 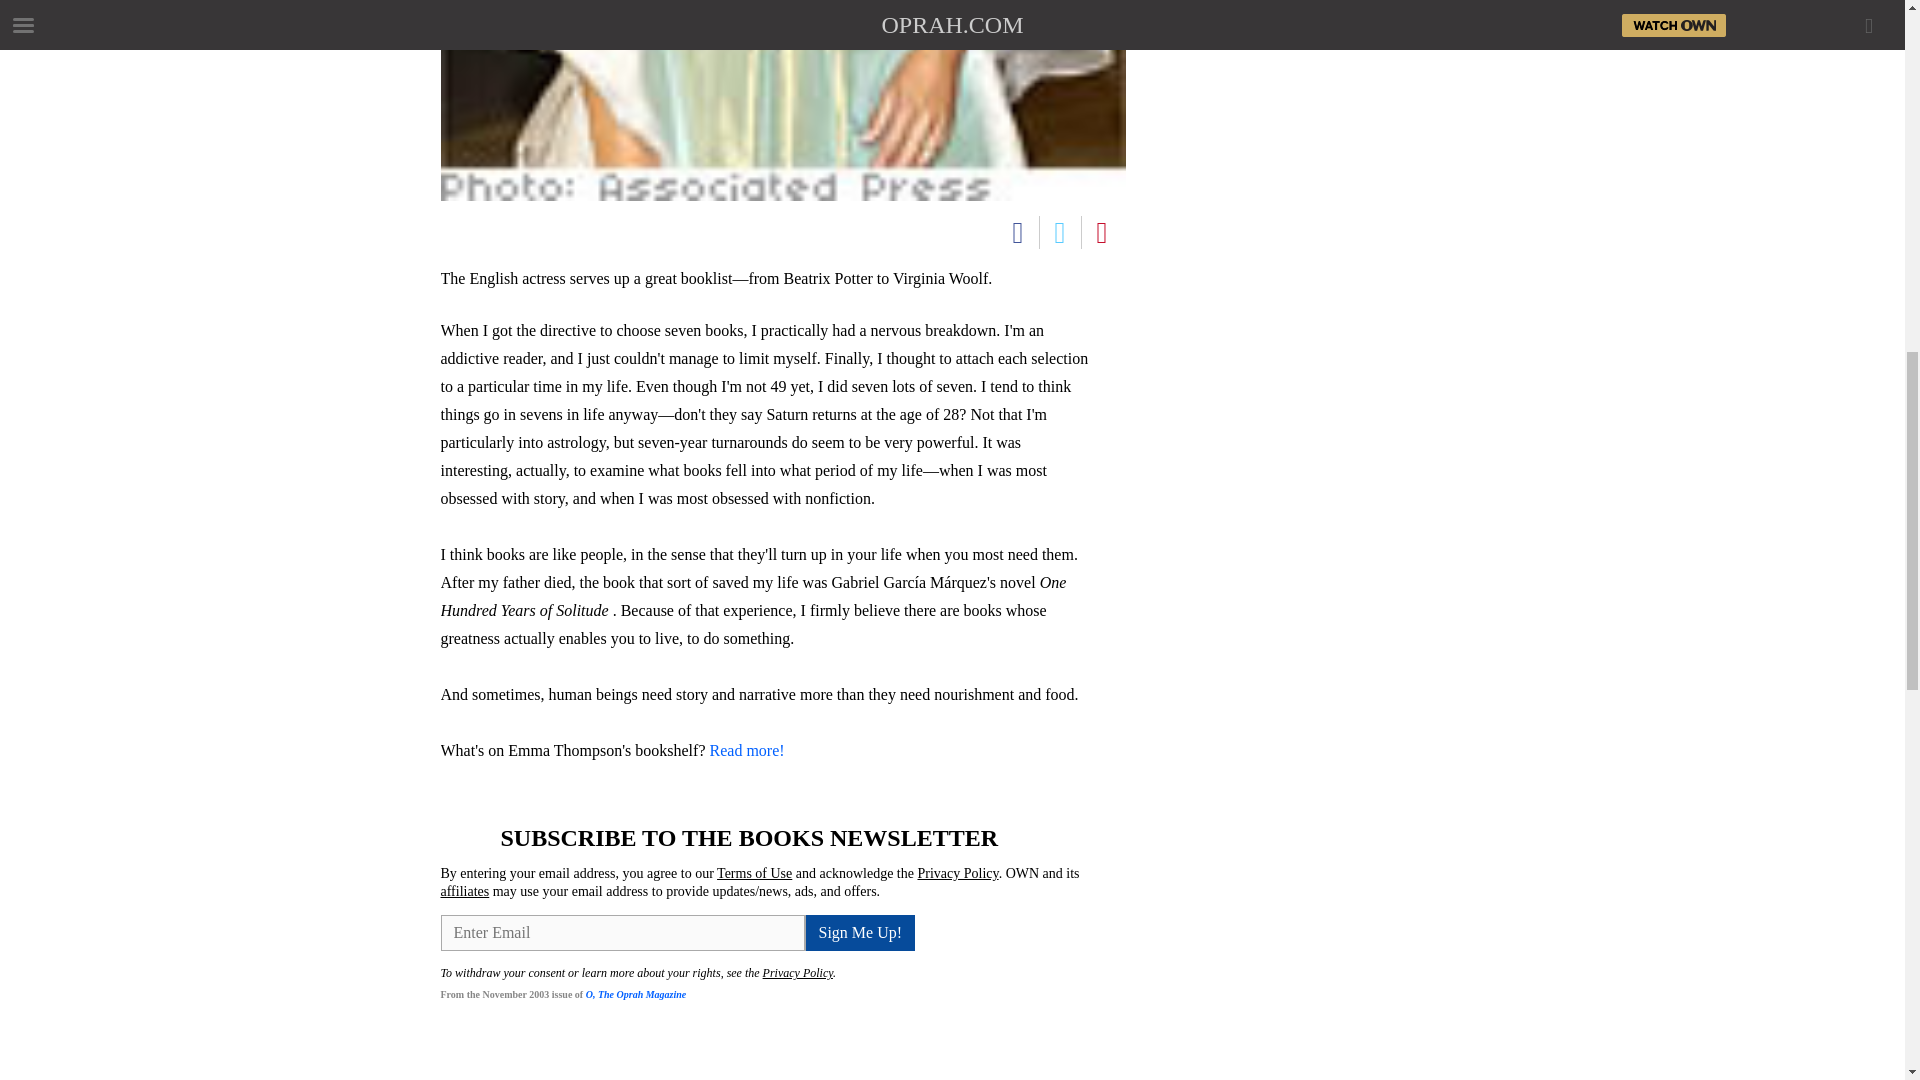 What do you see at coordinates (782, 100) in the screenshot?
I see `Actress Emma Thompson's favorite novels` at bounding box center [782, 100].